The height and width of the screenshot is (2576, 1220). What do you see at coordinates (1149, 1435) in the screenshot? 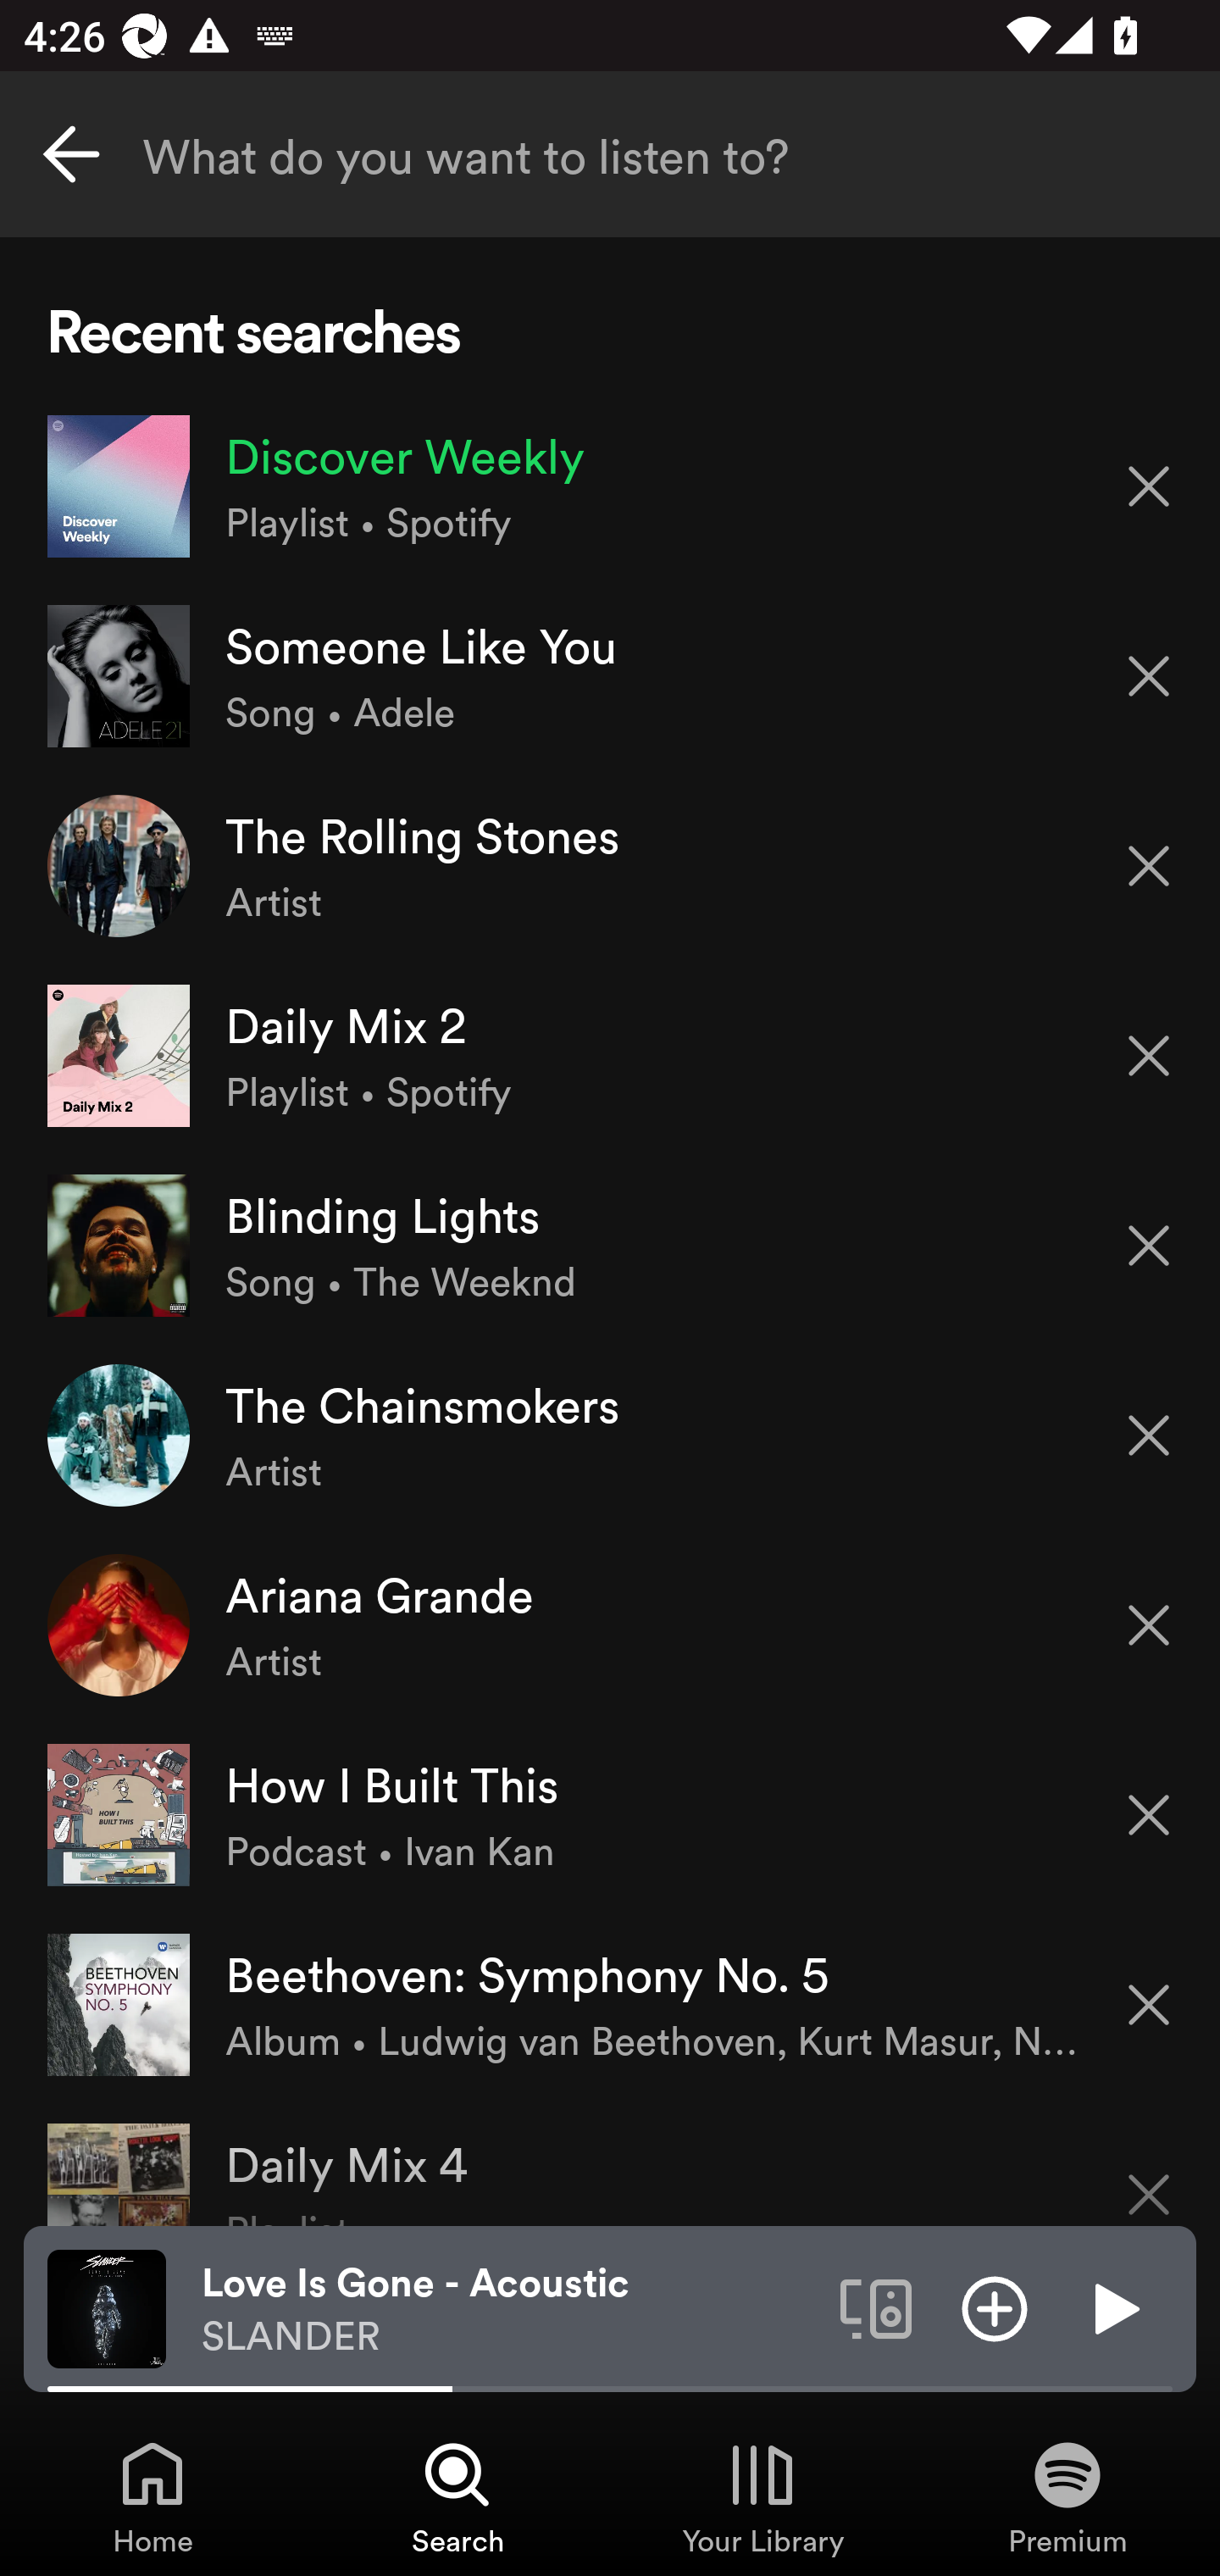
I see `Remove` at bounding box center [1149, 1435].